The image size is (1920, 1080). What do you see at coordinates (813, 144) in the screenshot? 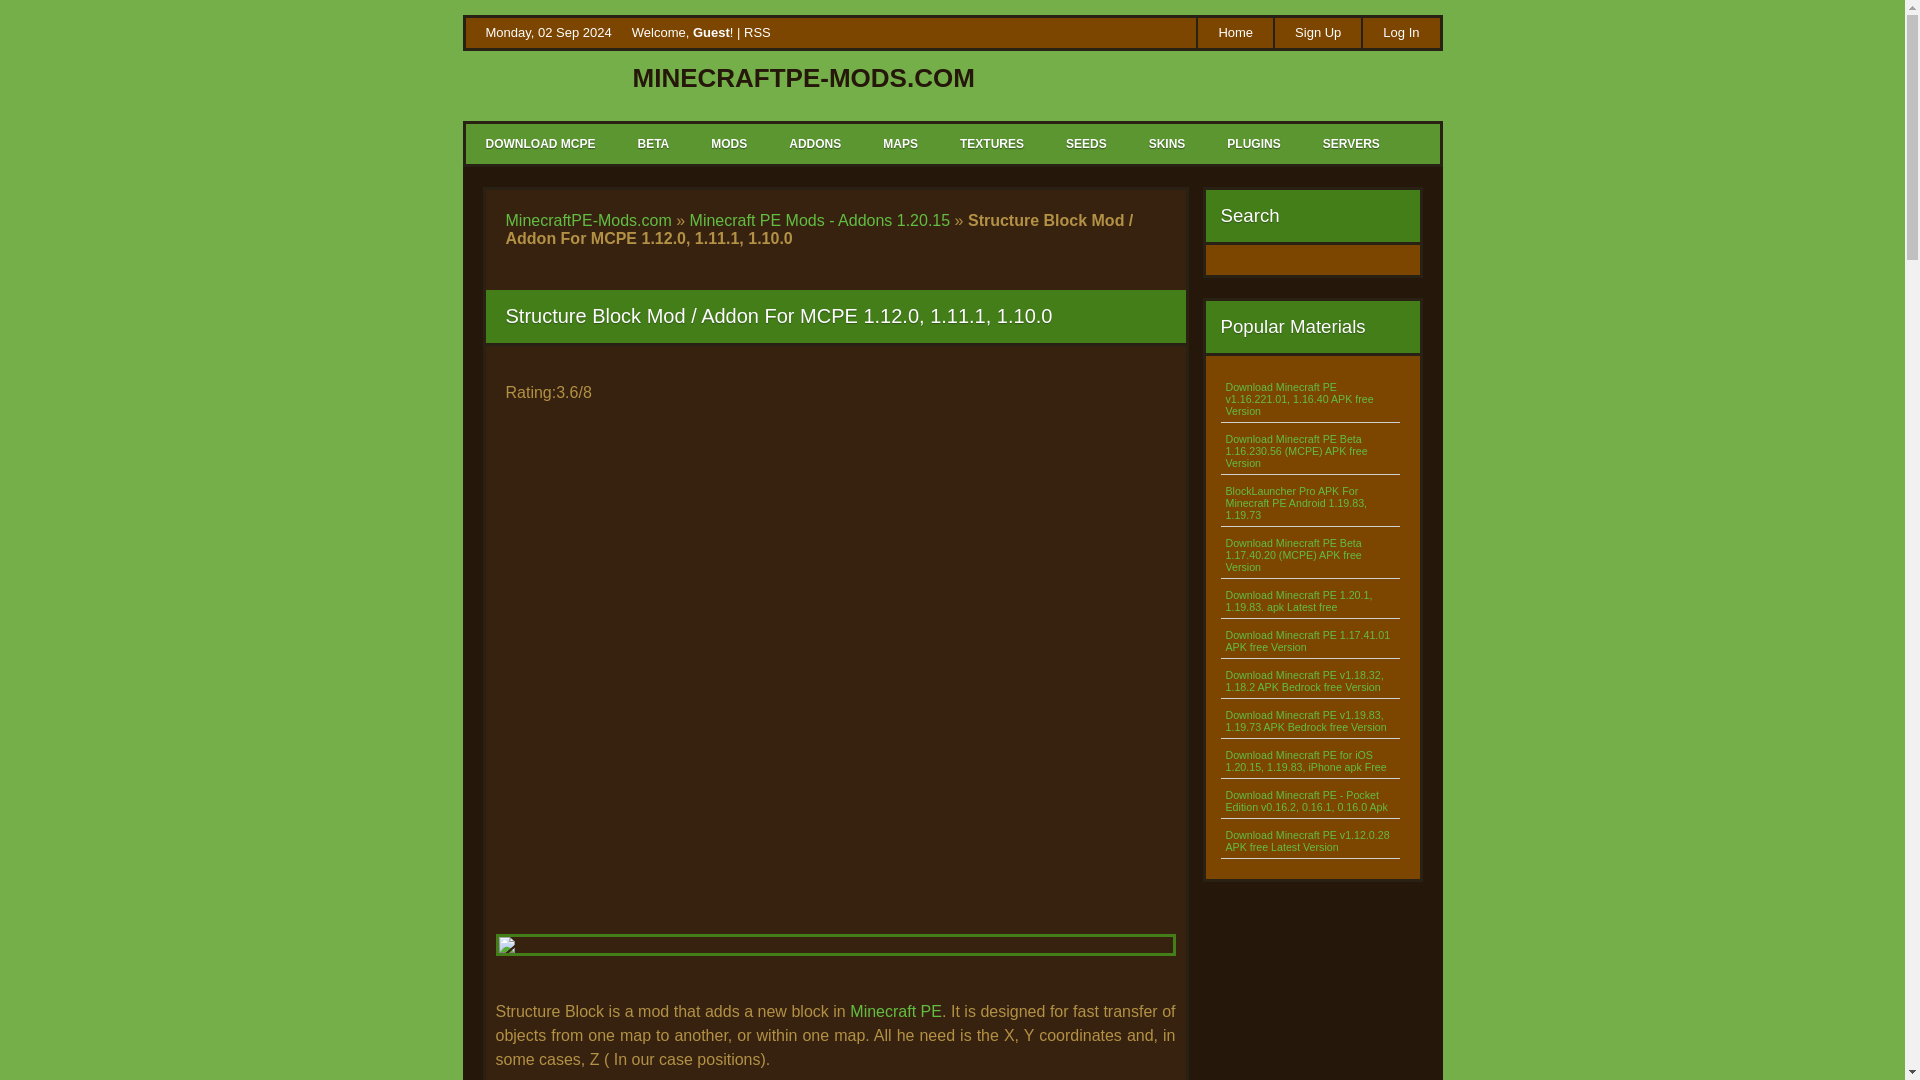
I see `ADDONS` at bounding box center [813, 144].